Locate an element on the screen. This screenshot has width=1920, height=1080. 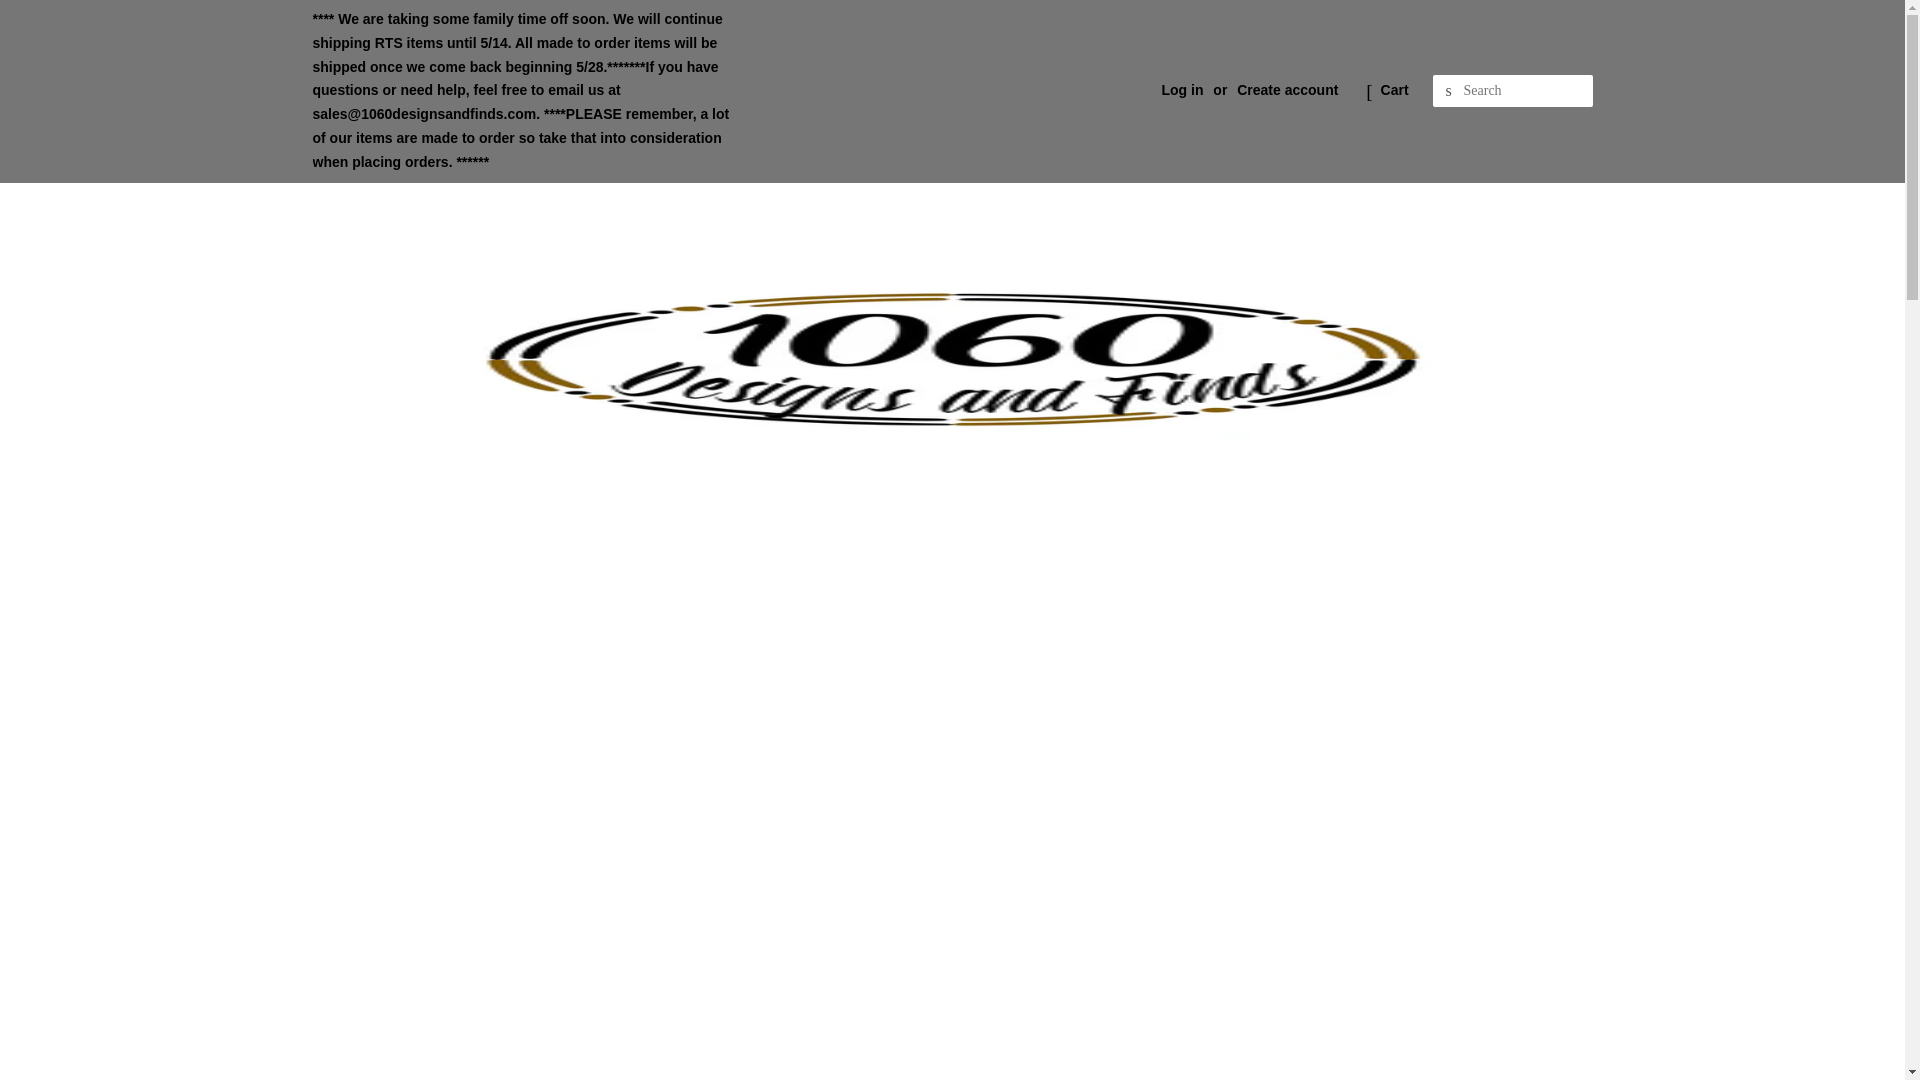
Create account is located at coordinates (1287, 90).